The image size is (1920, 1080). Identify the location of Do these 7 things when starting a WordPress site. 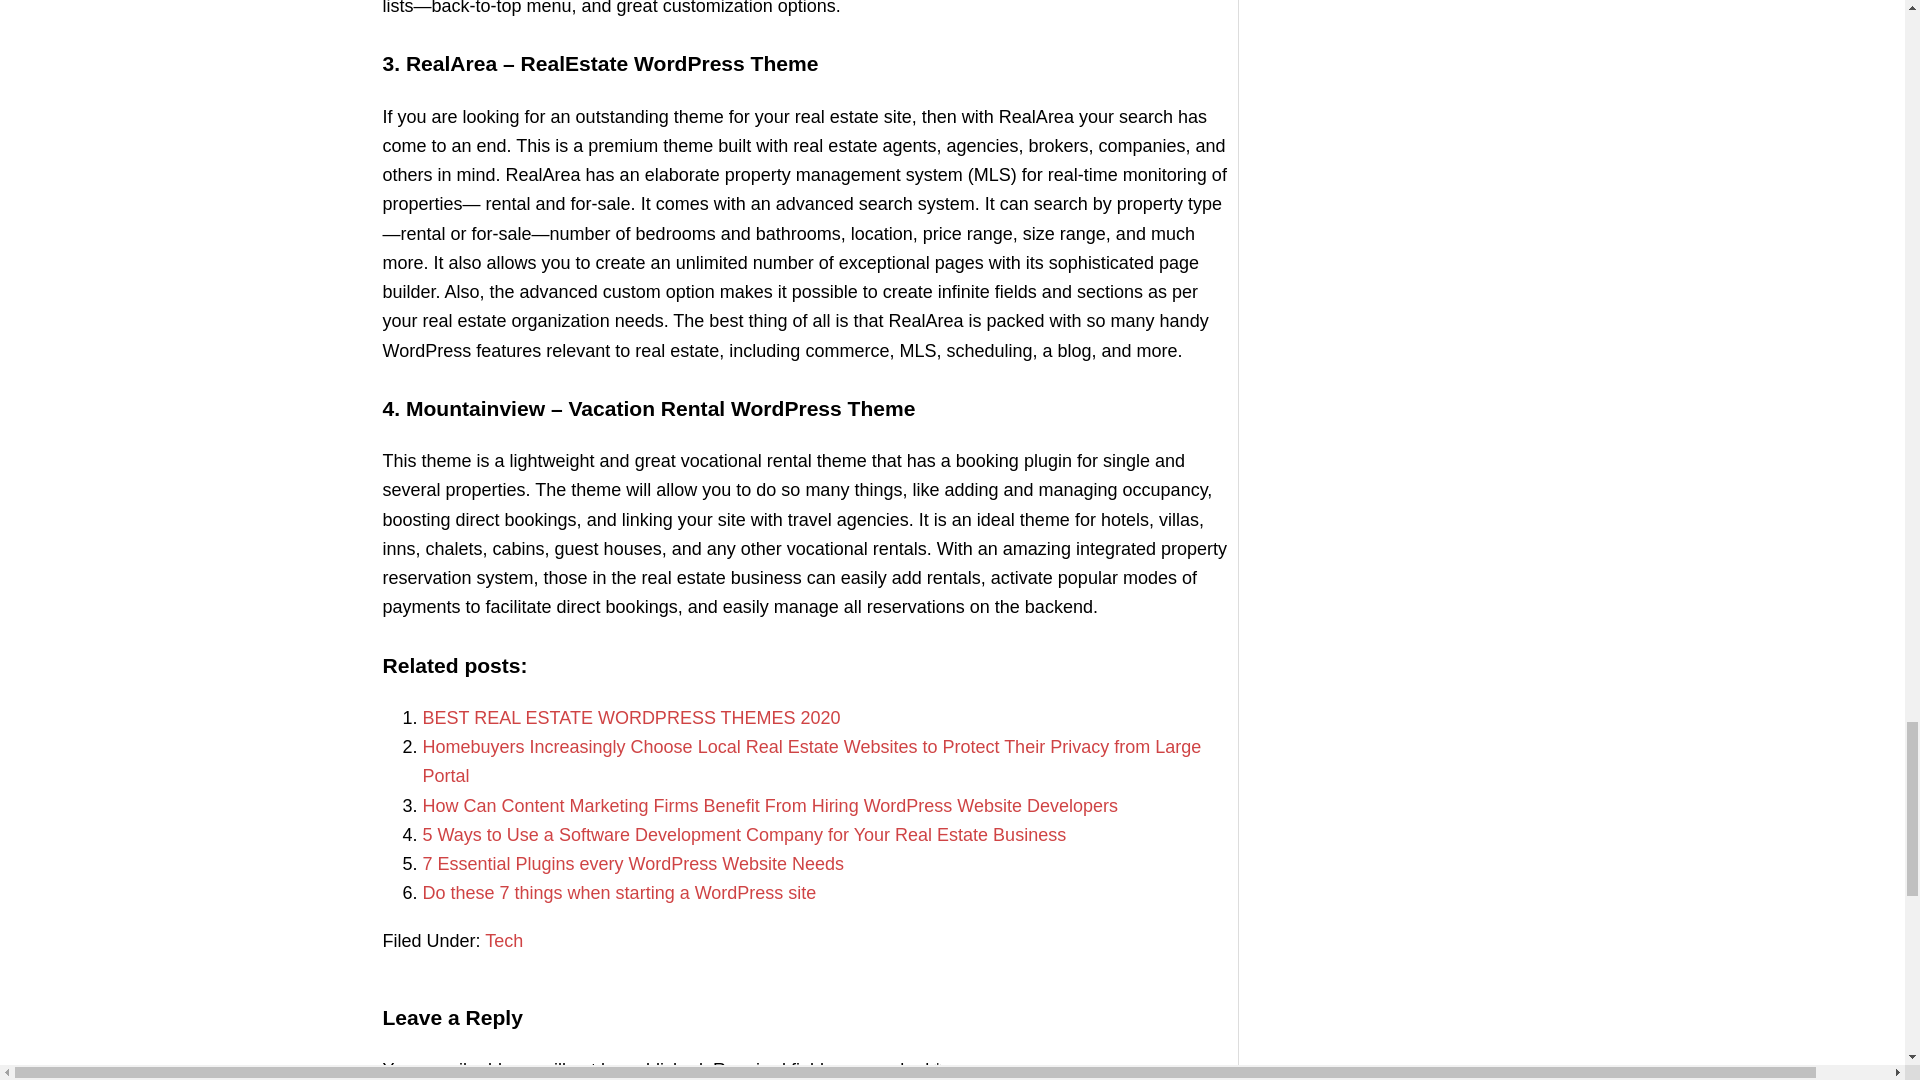
(619, 892).